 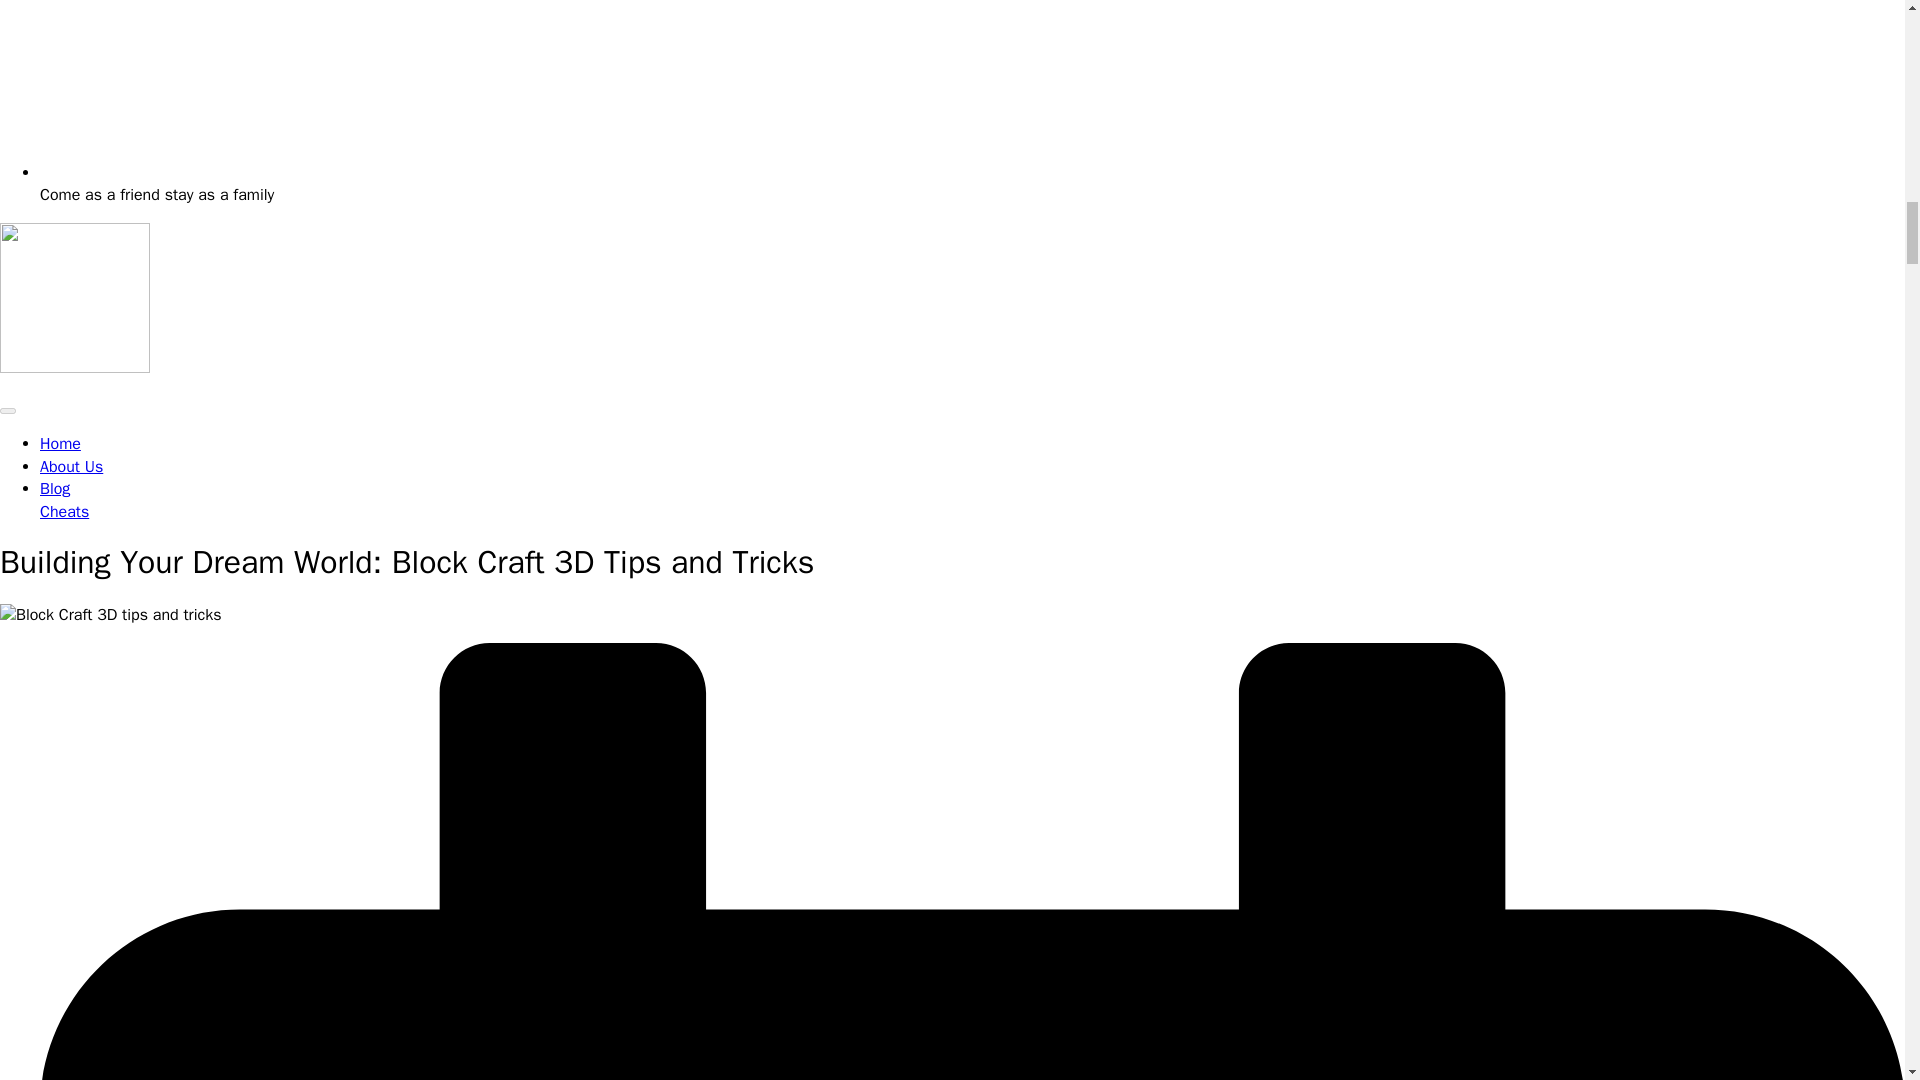 What do you see at coordinates (54, 488) in the screenshot?
I see `Blog` at bounding box center [54, 488].